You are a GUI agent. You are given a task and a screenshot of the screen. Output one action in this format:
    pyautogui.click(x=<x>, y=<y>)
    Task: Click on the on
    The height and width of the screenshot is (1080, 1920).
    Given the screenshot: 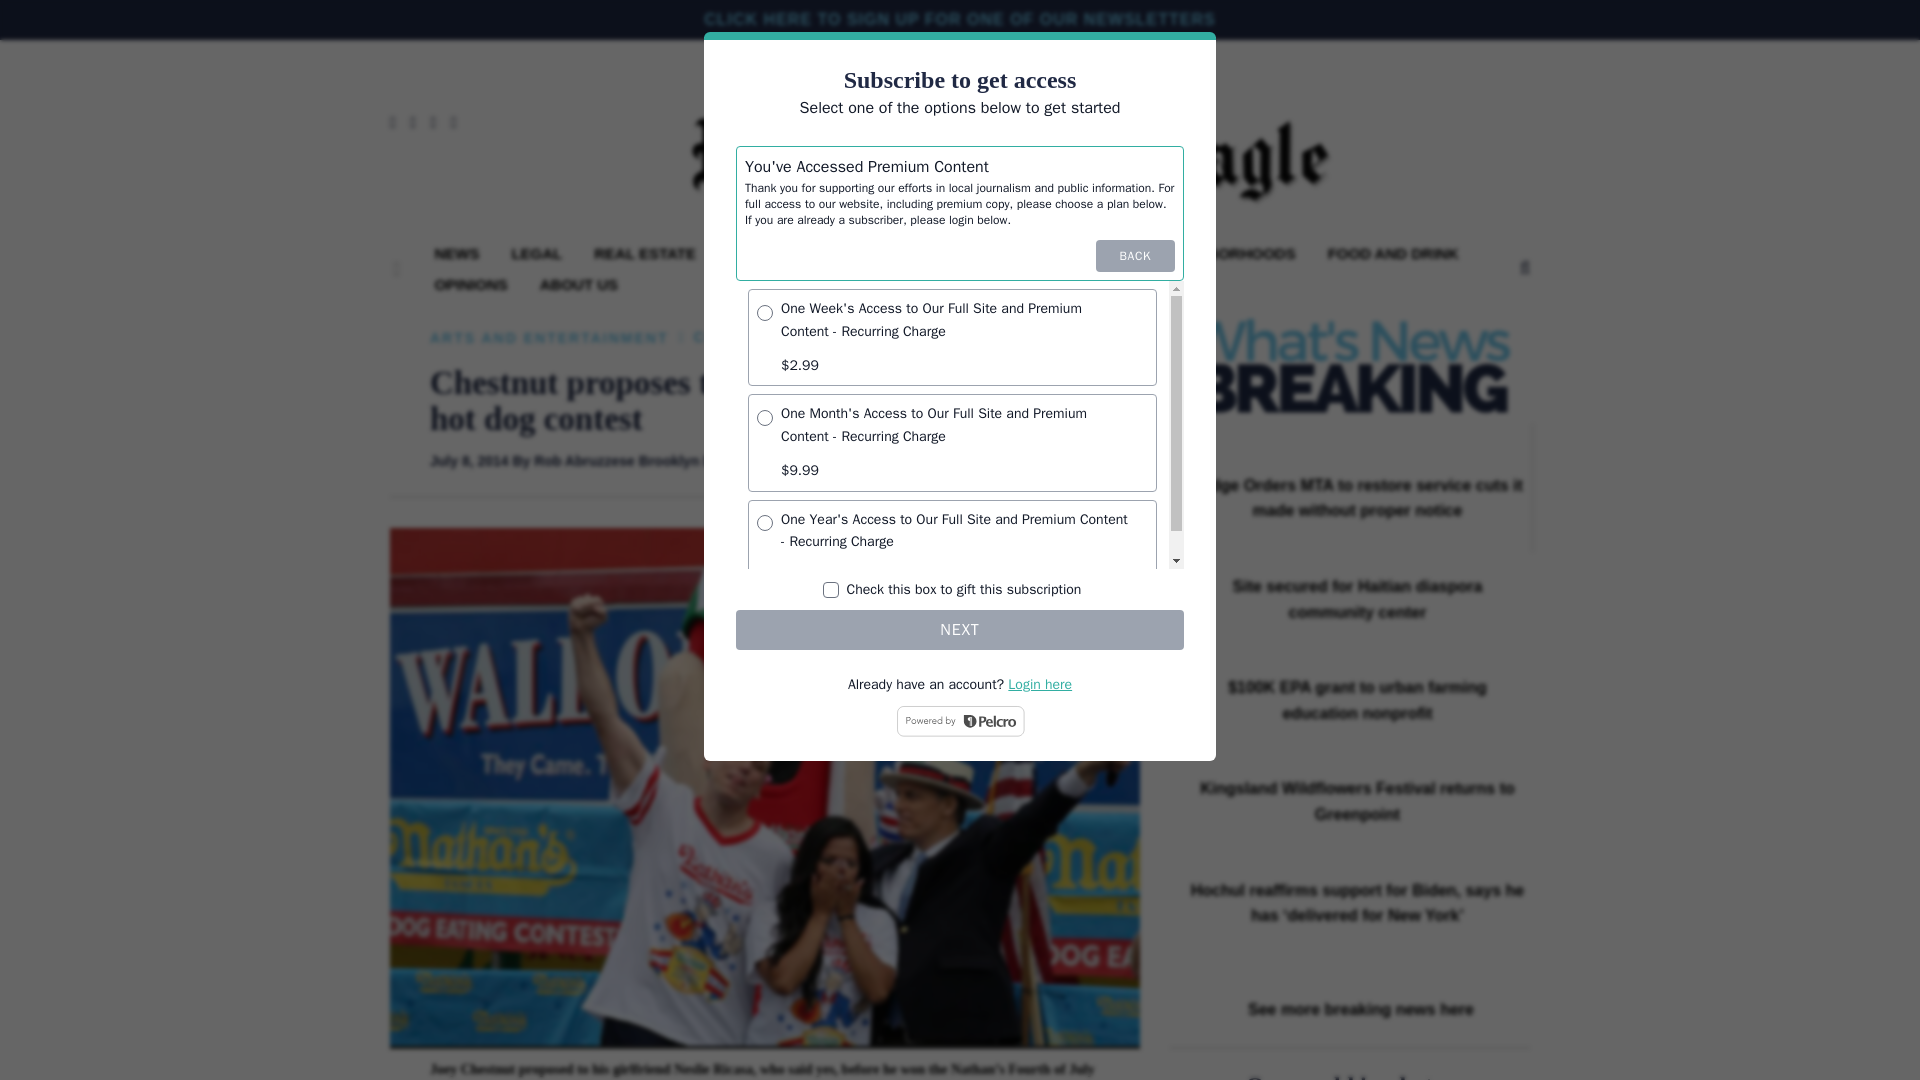 What is the action you would take?
    pyautogui.click(x=831, y=590)
    